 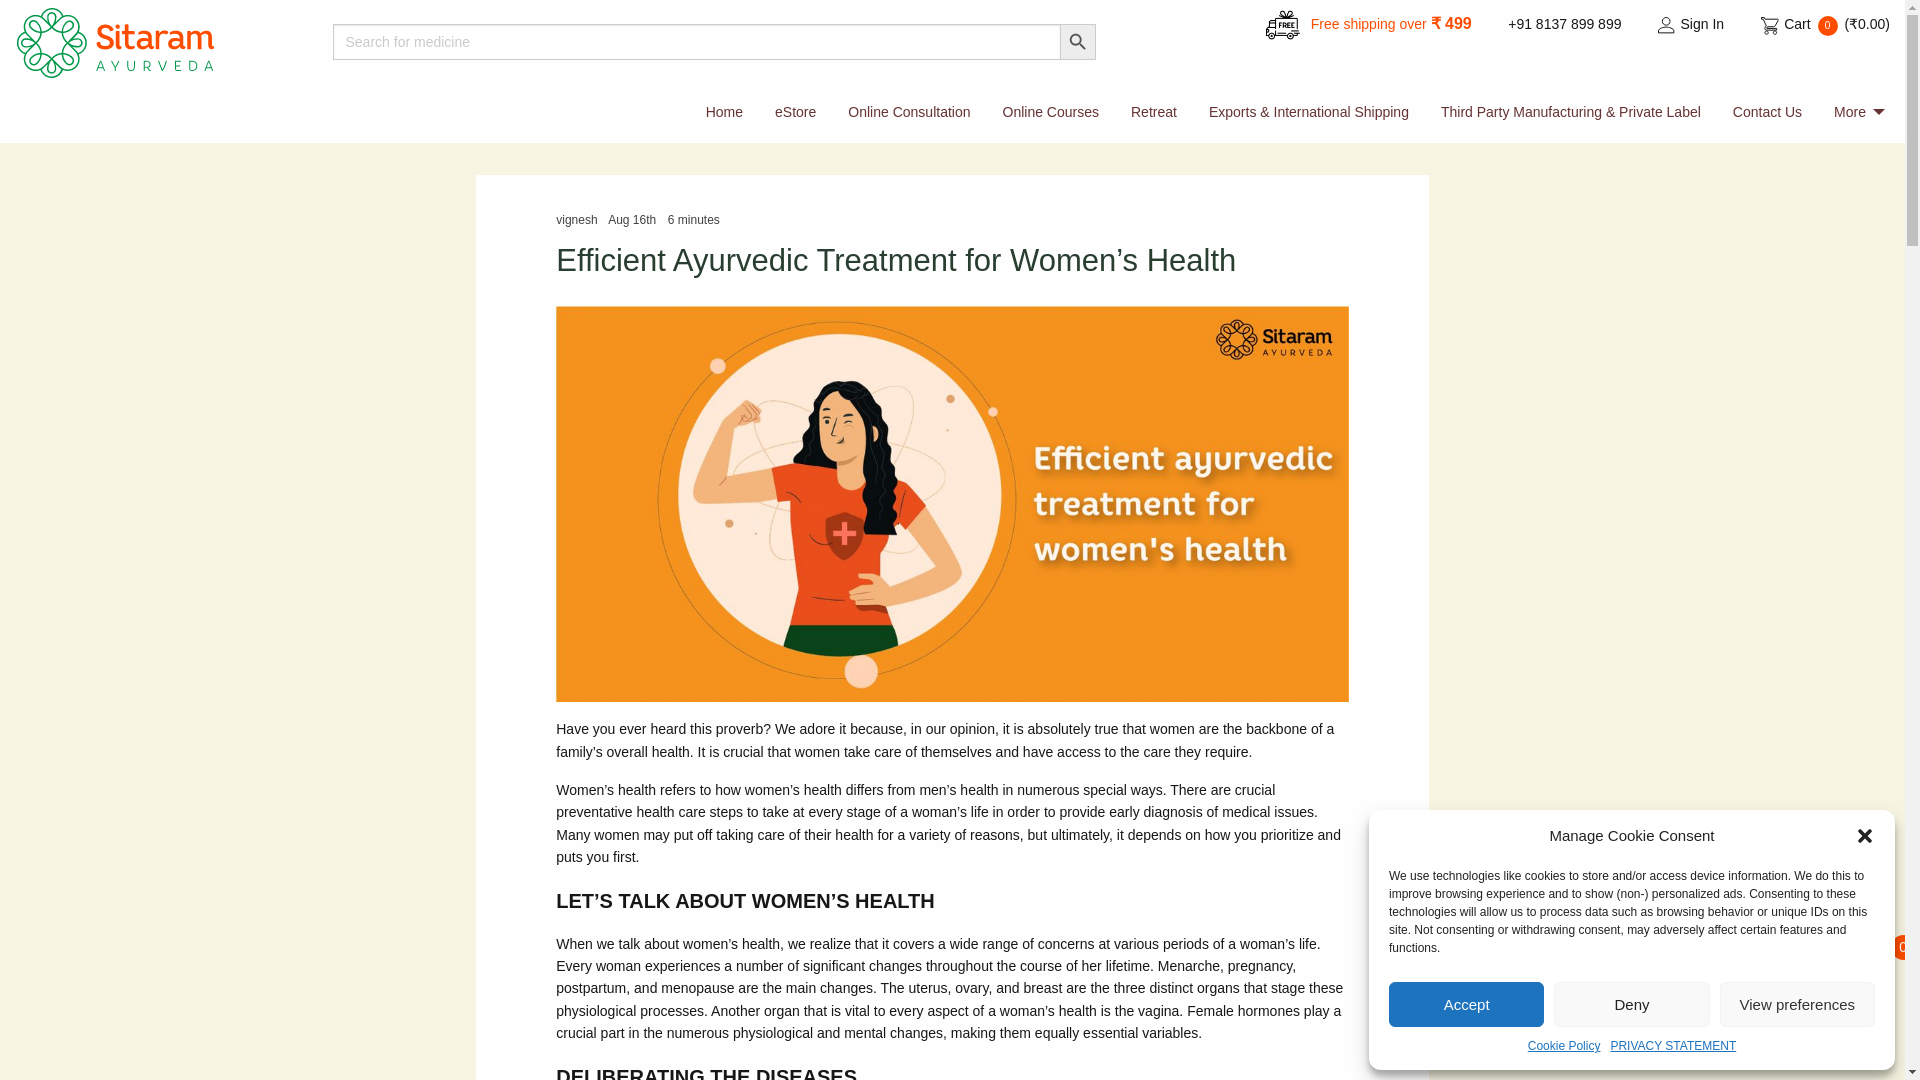 I want to click on PRIVACY STATEMENT, so click(x=1672, y=1046).